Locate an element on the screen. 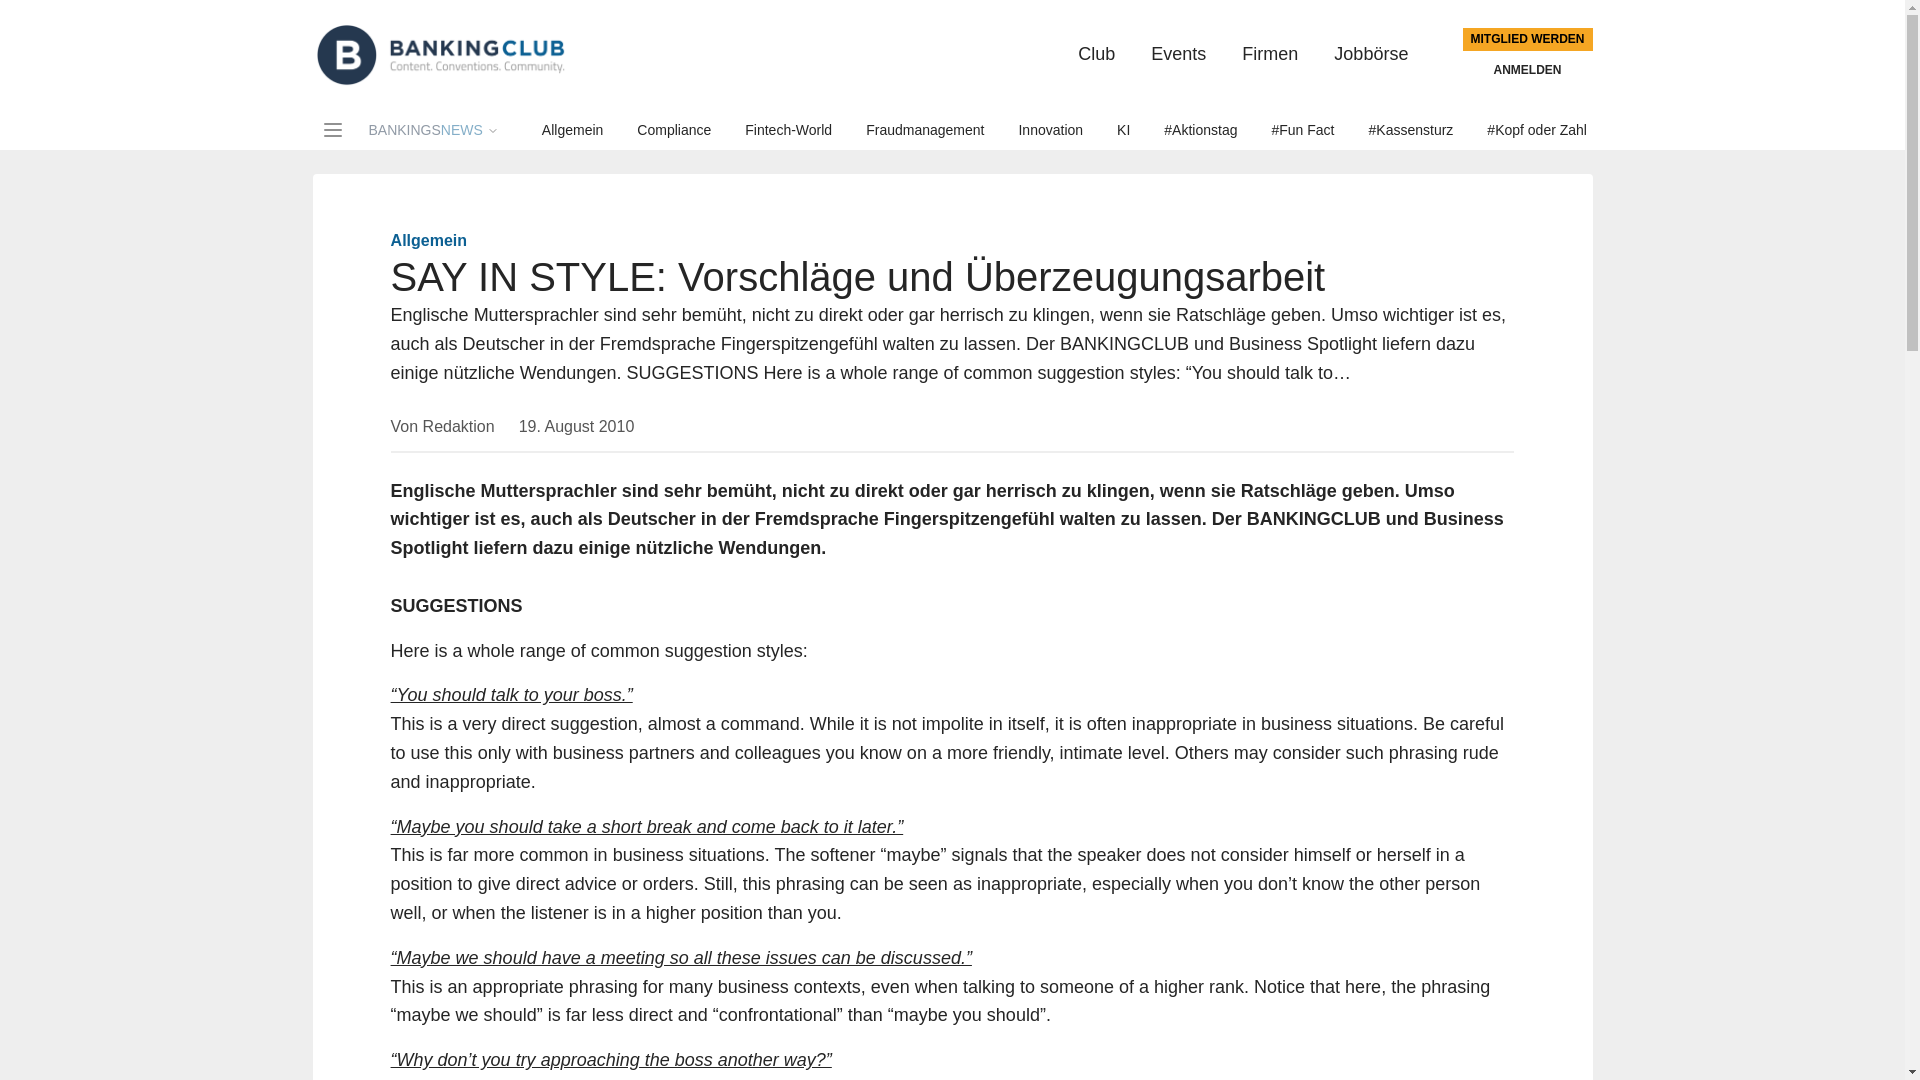  Fraudmanagement is located at coordinates (674, 130).